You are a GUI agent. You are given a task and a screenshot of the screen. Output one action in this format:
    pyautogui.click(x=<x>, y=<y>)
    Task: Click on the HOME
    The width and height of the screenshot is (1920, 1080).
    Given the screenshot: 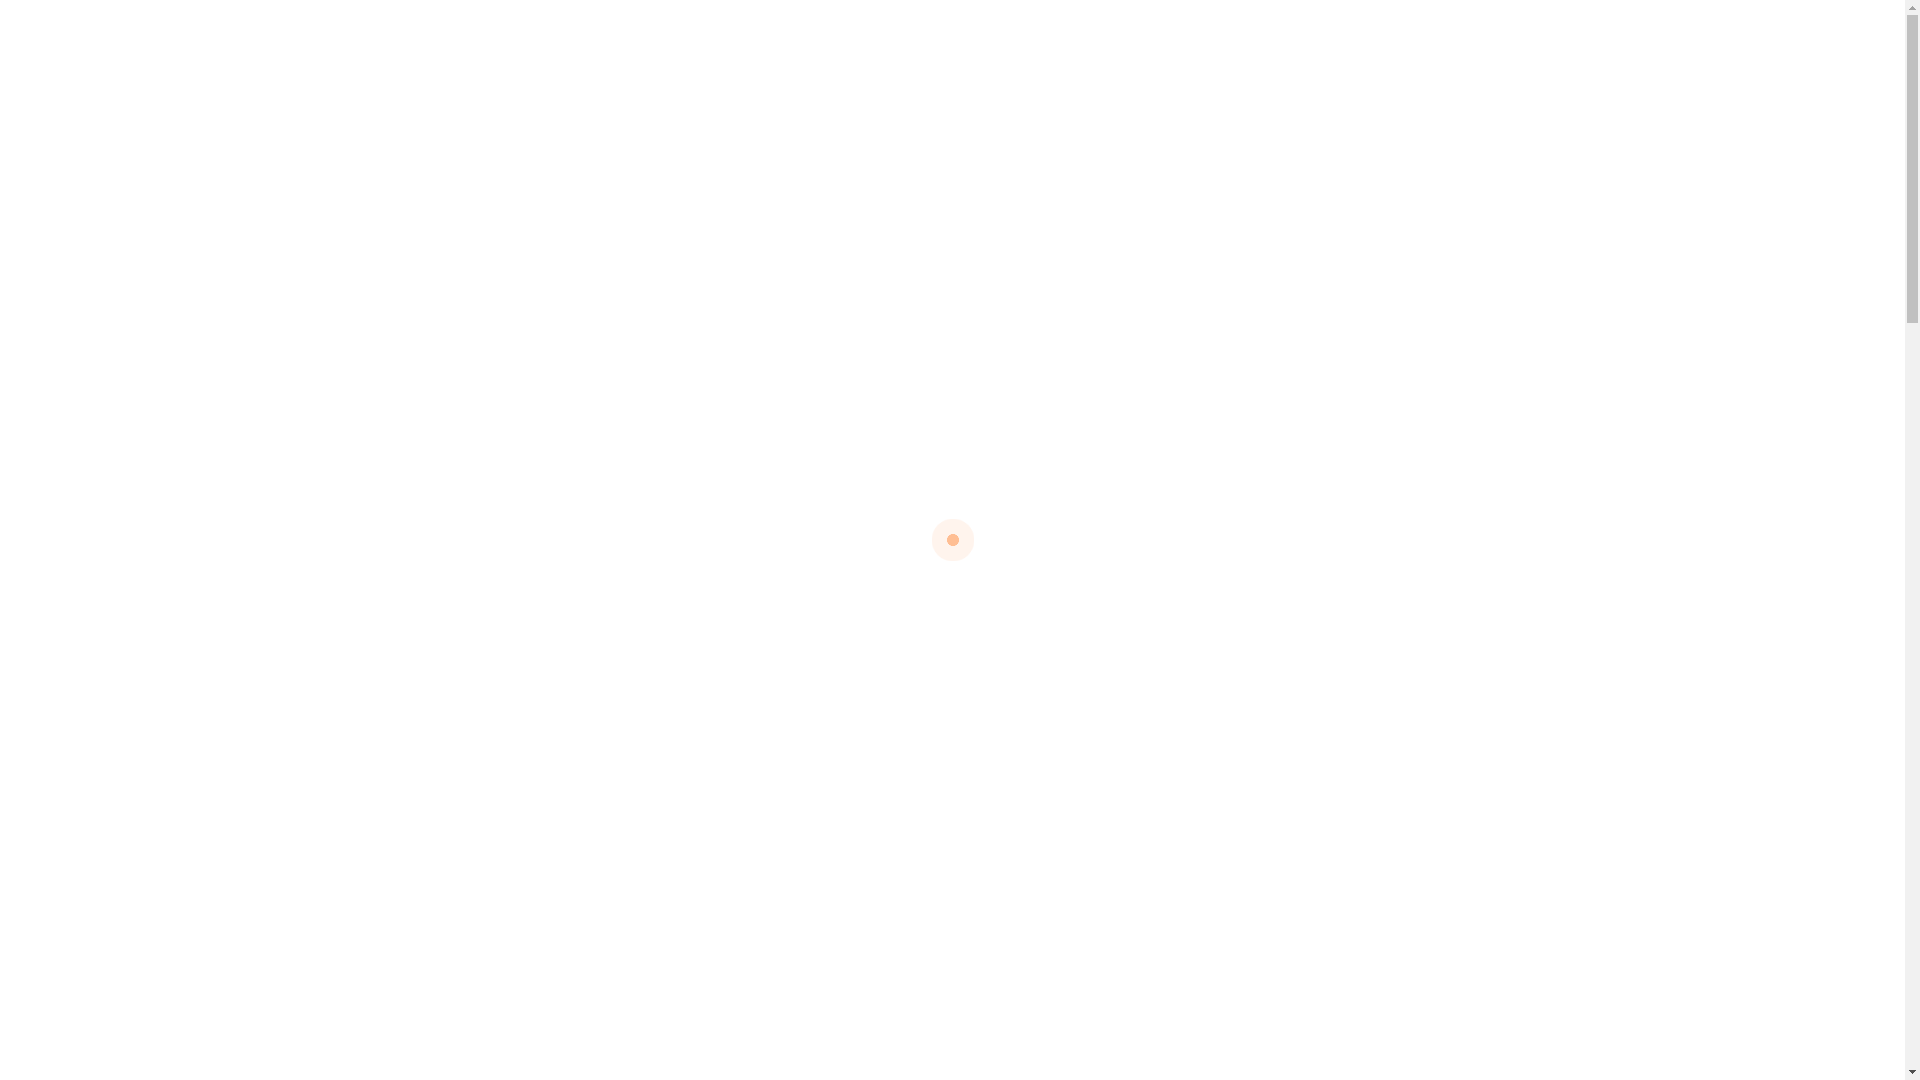 What is the action you would take?
    pyautogui.click(x=500, y=110)
    